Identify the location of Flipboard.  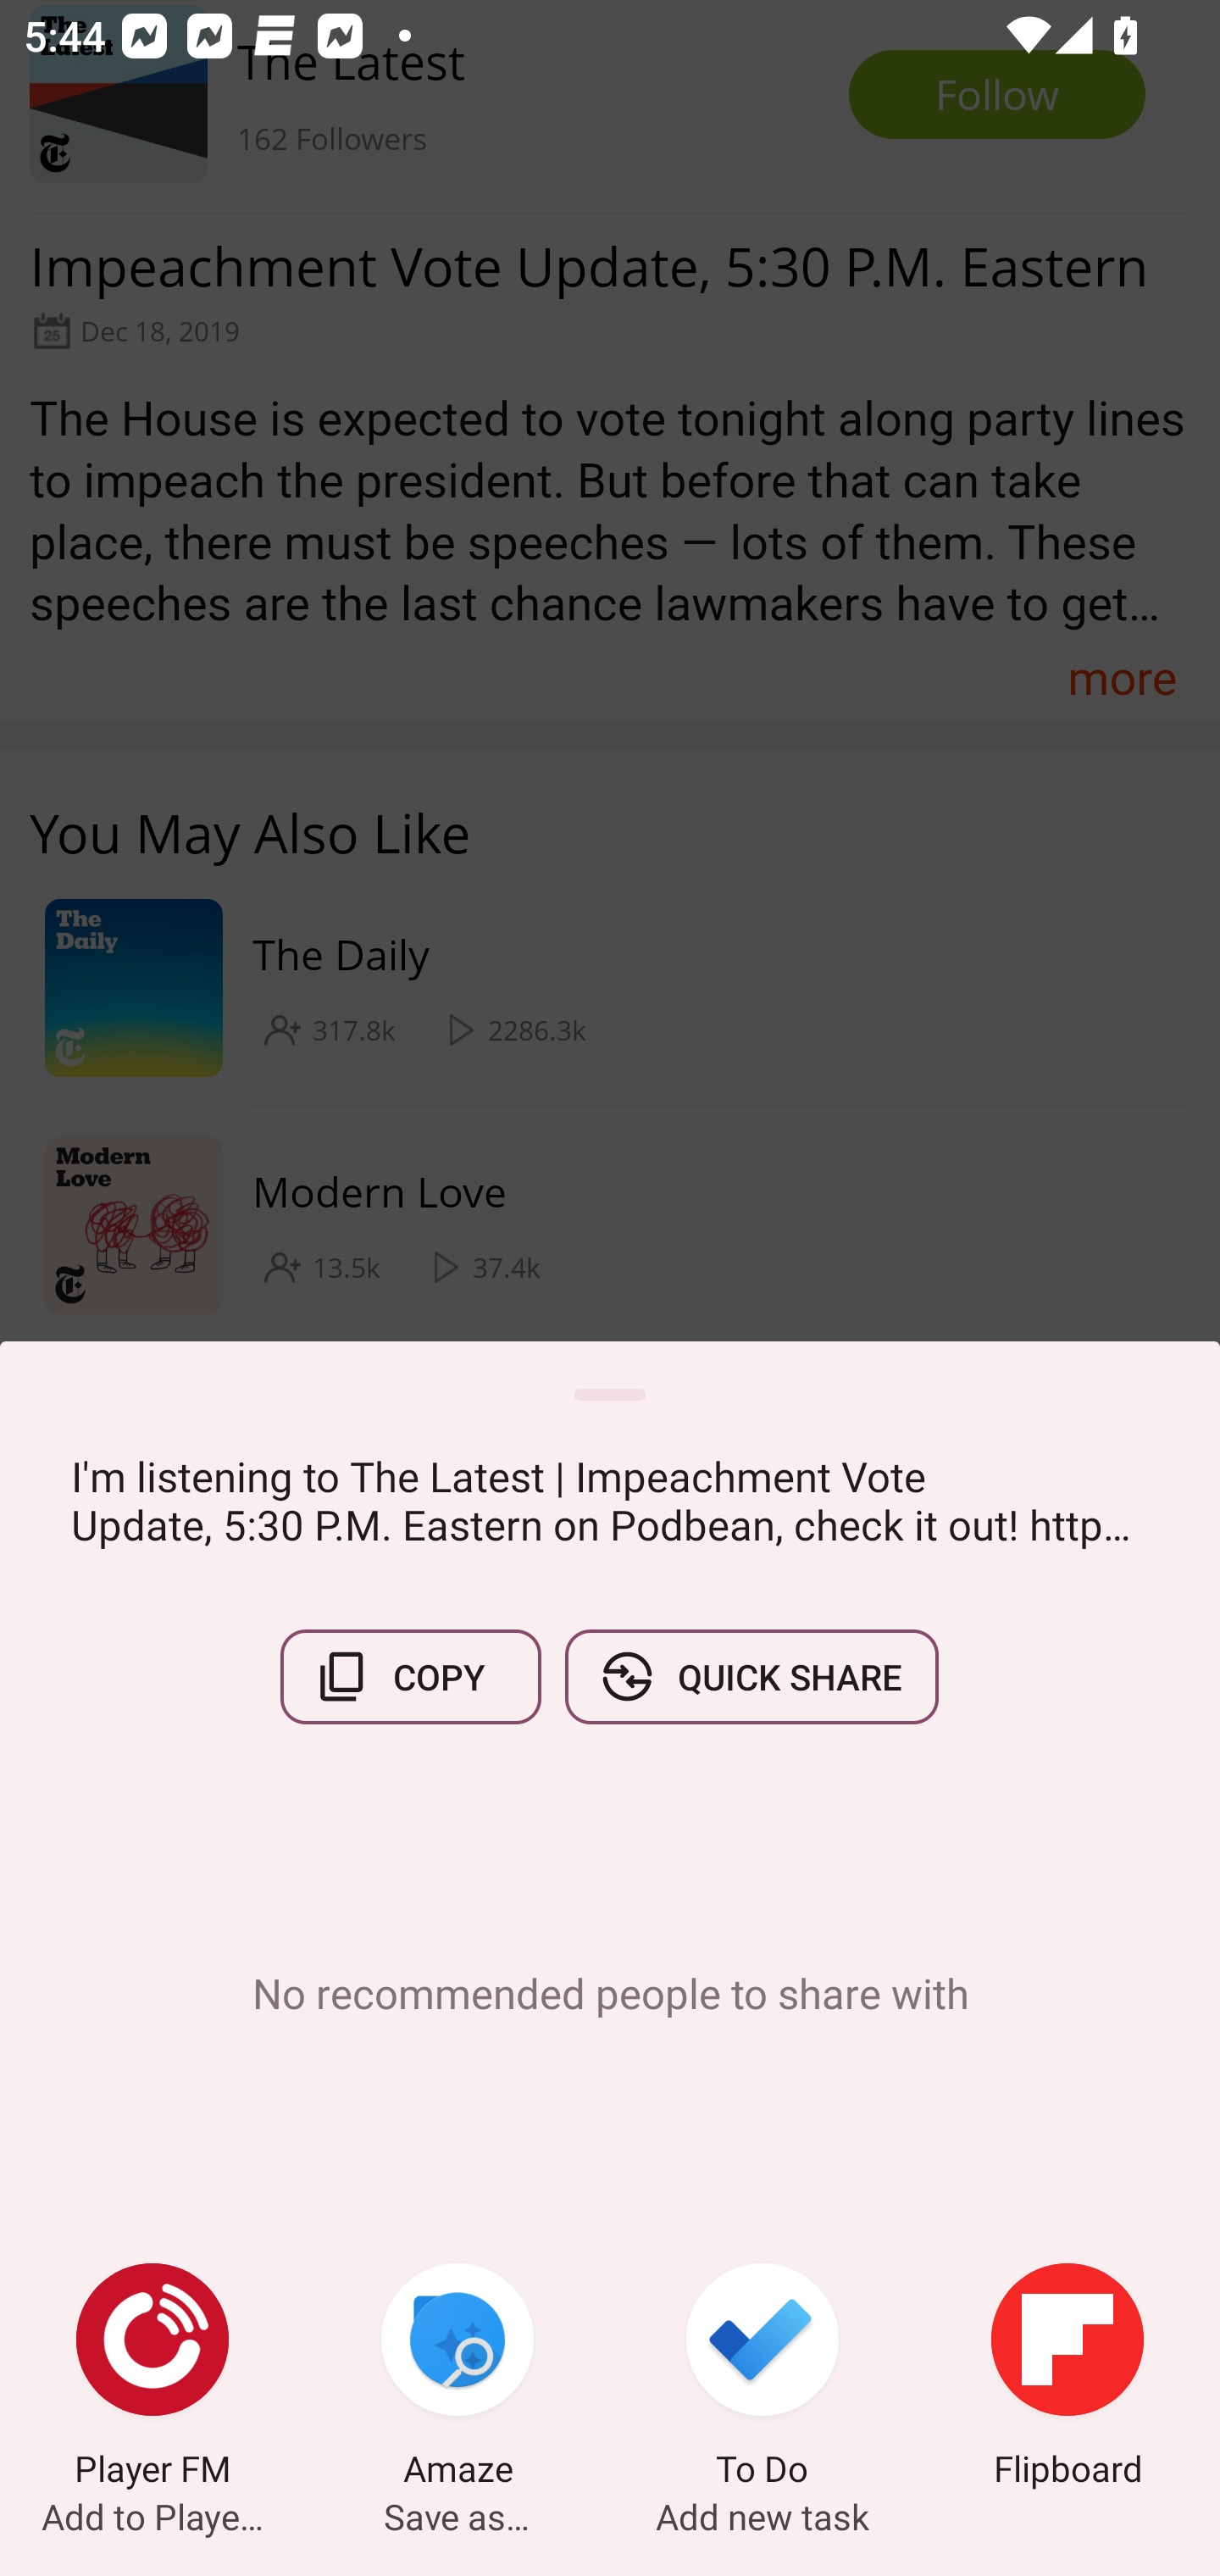
(1067, 2379).